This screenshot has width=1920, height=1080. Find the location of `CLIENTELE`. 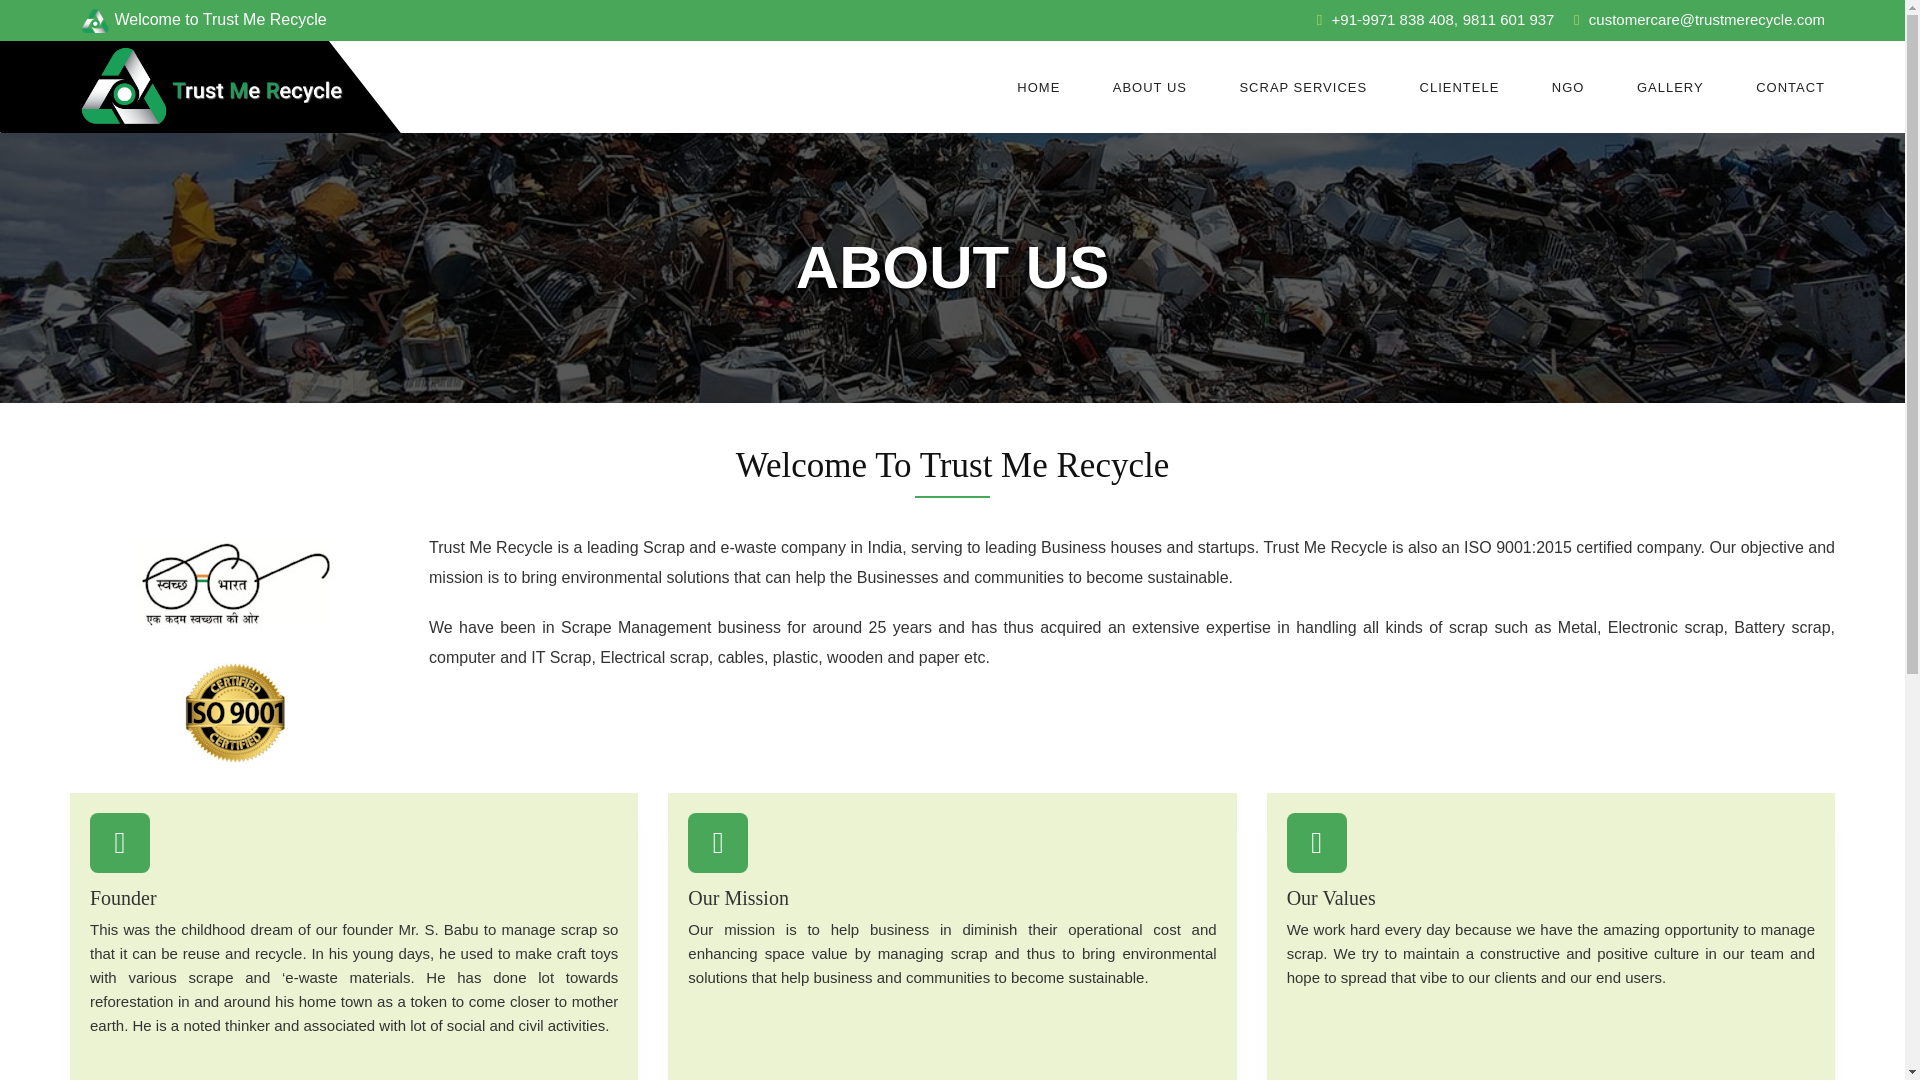

CLIENTELE is located at coordinates (1460, 86).